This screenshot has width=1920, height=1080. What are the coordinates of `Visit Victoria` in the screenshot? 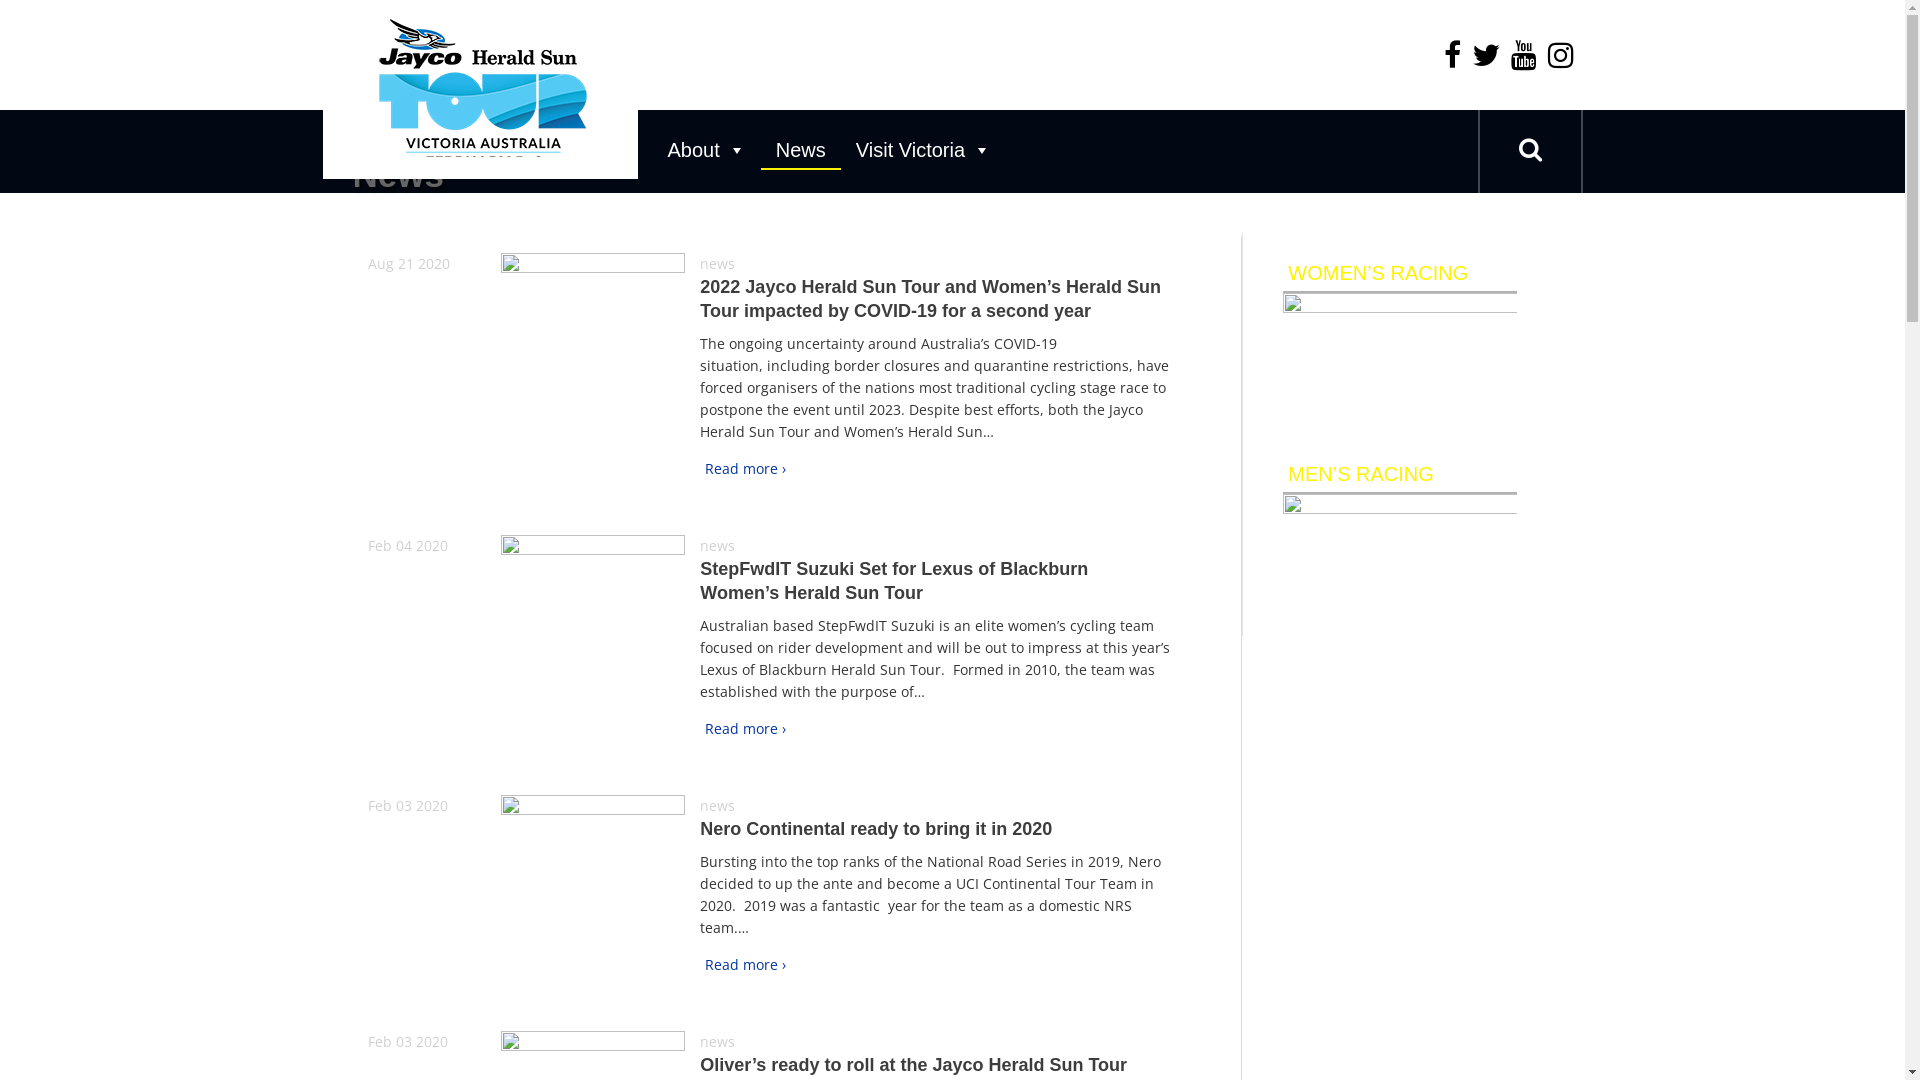 It's located at (924, 150).